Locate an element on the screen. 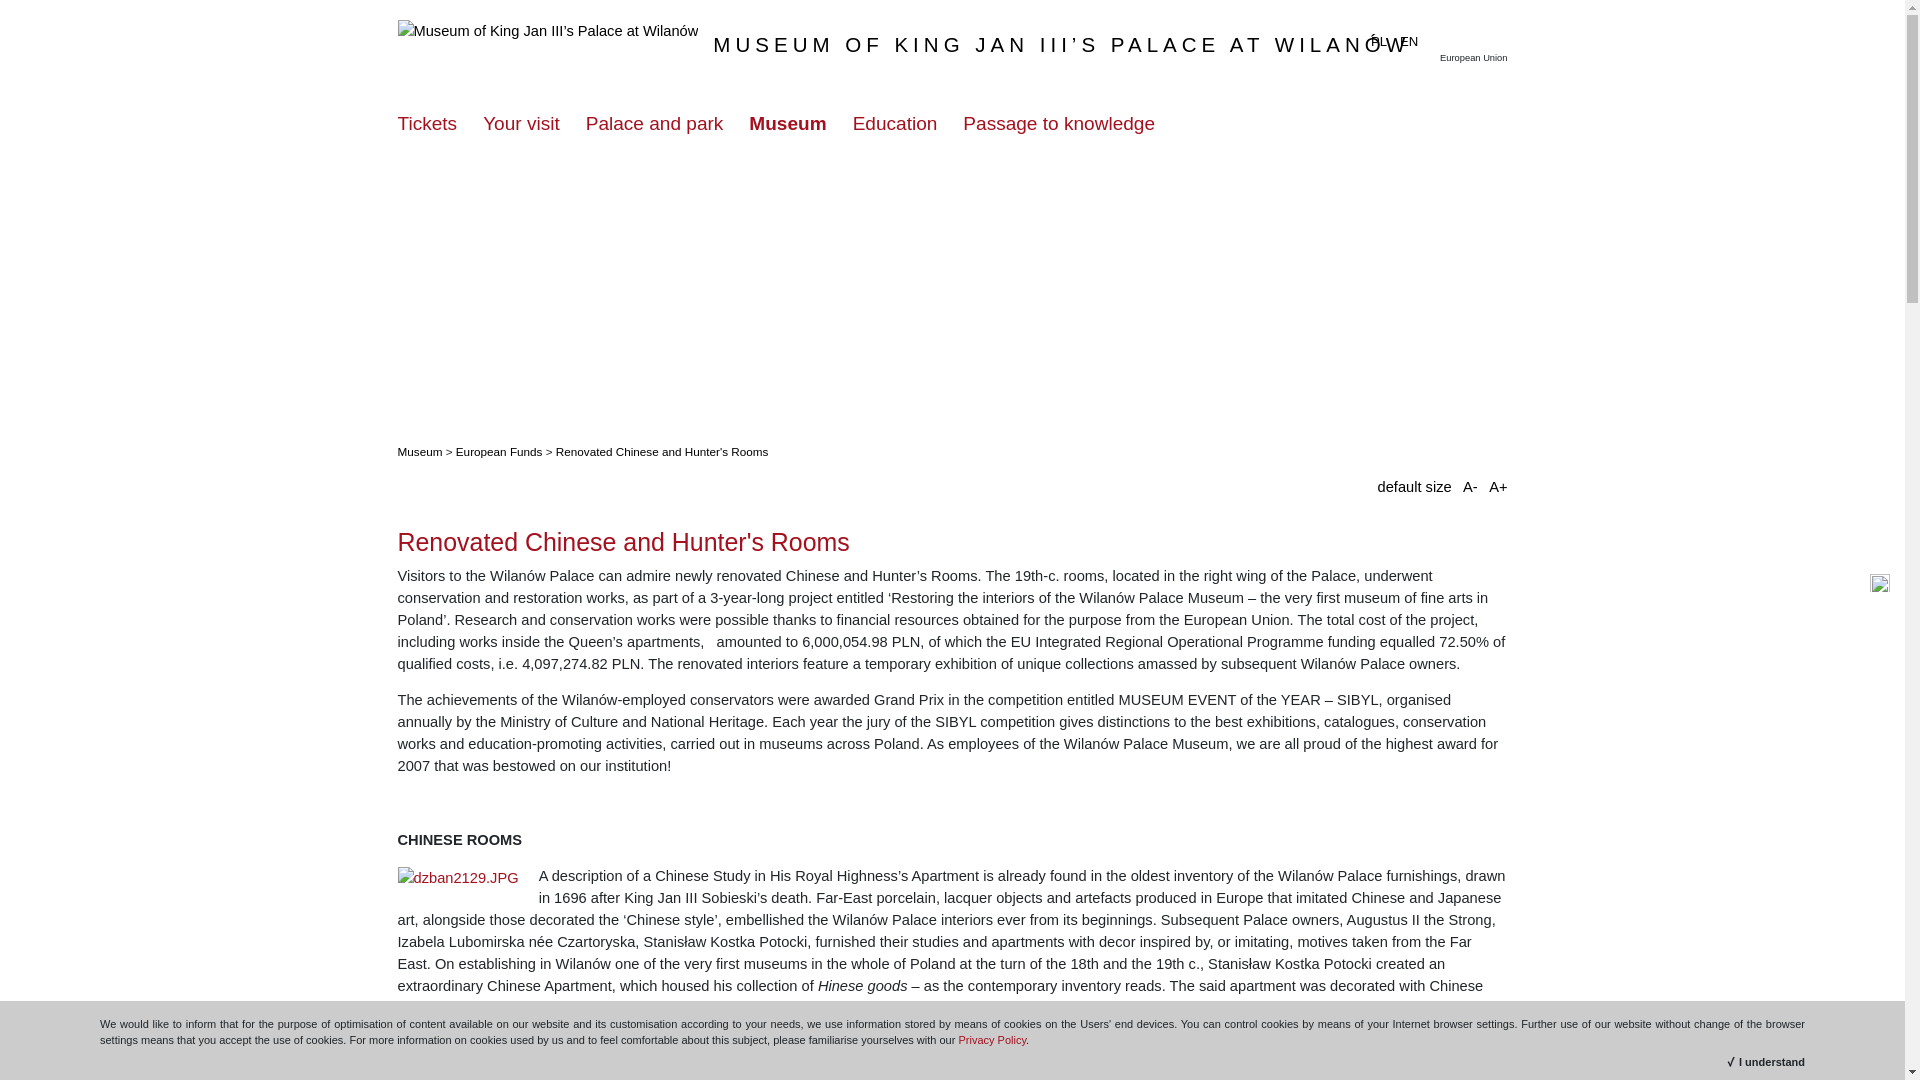 This screenshot has height=1080, width=1920. UE is located at coordinates (1475, 34).